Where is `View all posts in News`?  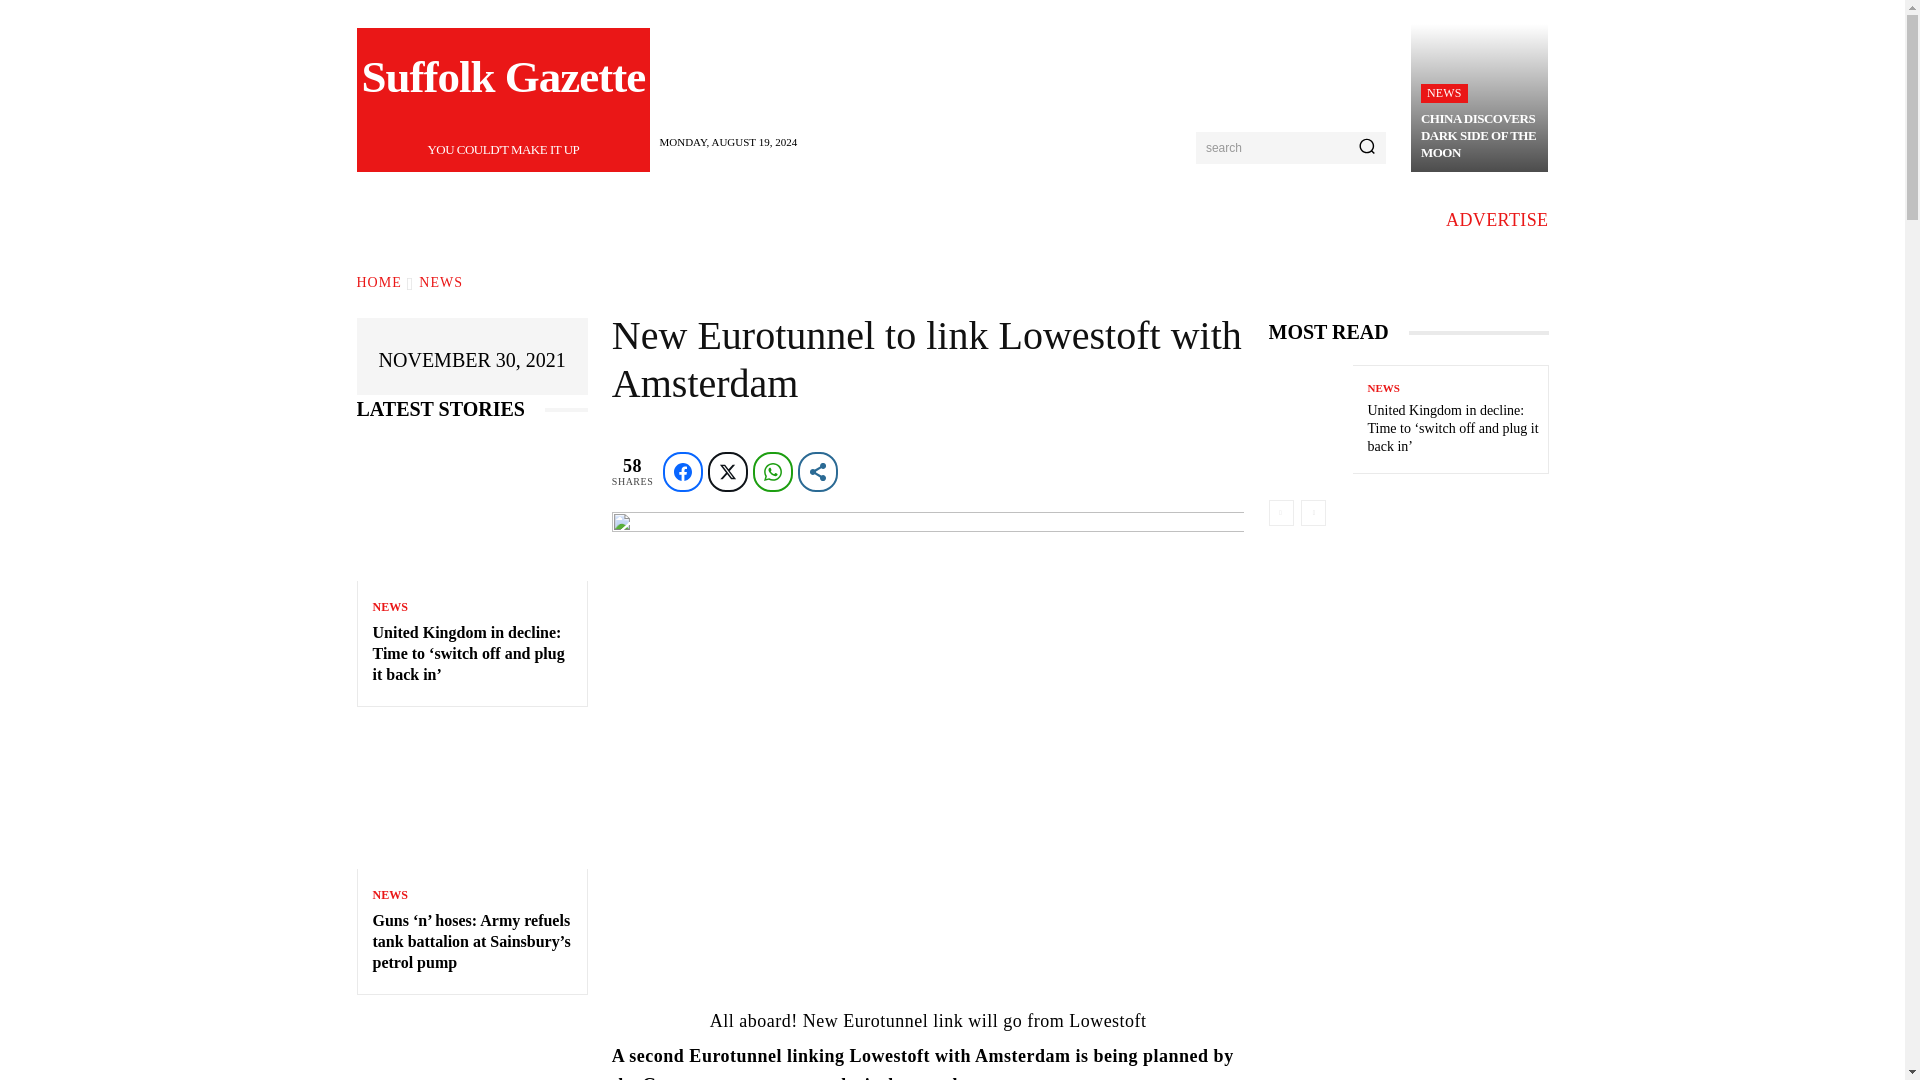 View all posts in News is located at coordinates (440, 282).